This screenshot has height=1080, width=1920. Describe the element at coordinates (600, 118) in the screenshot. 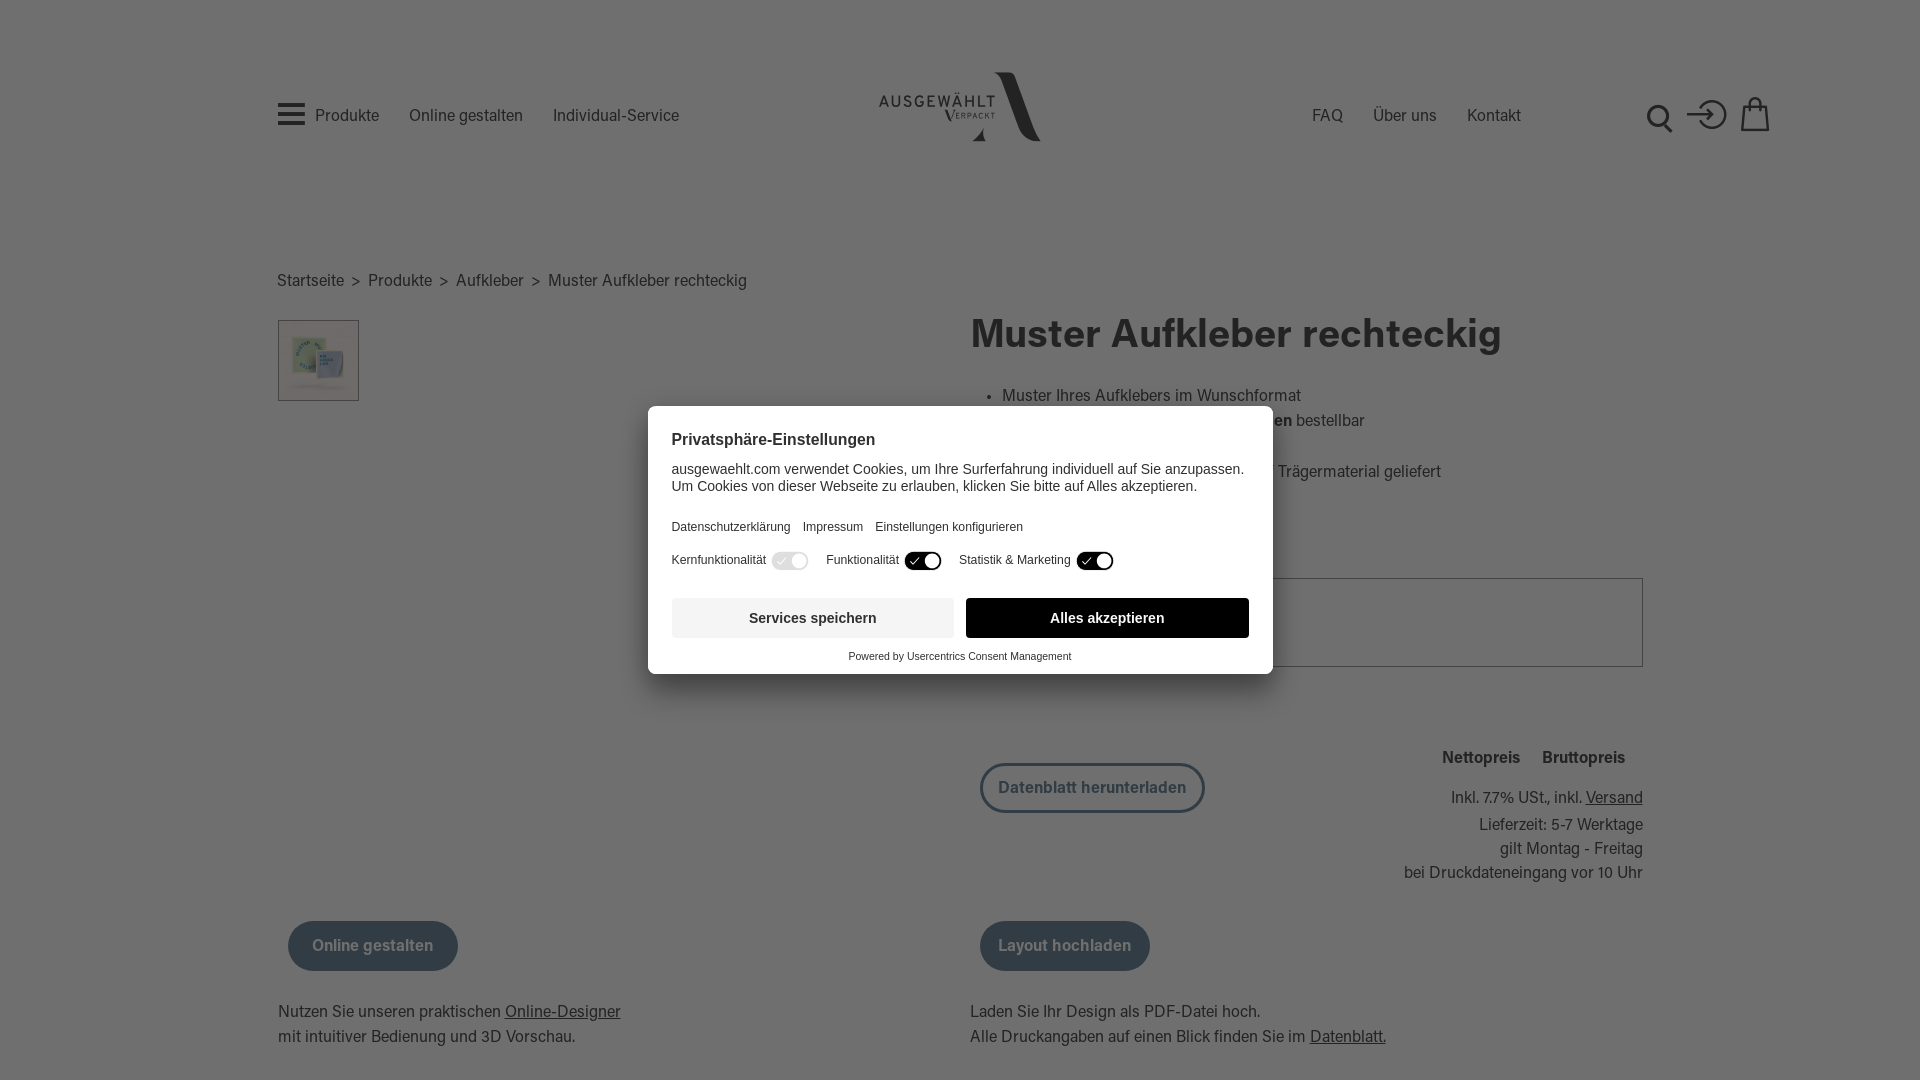

I see `Individual-Service` at that location.